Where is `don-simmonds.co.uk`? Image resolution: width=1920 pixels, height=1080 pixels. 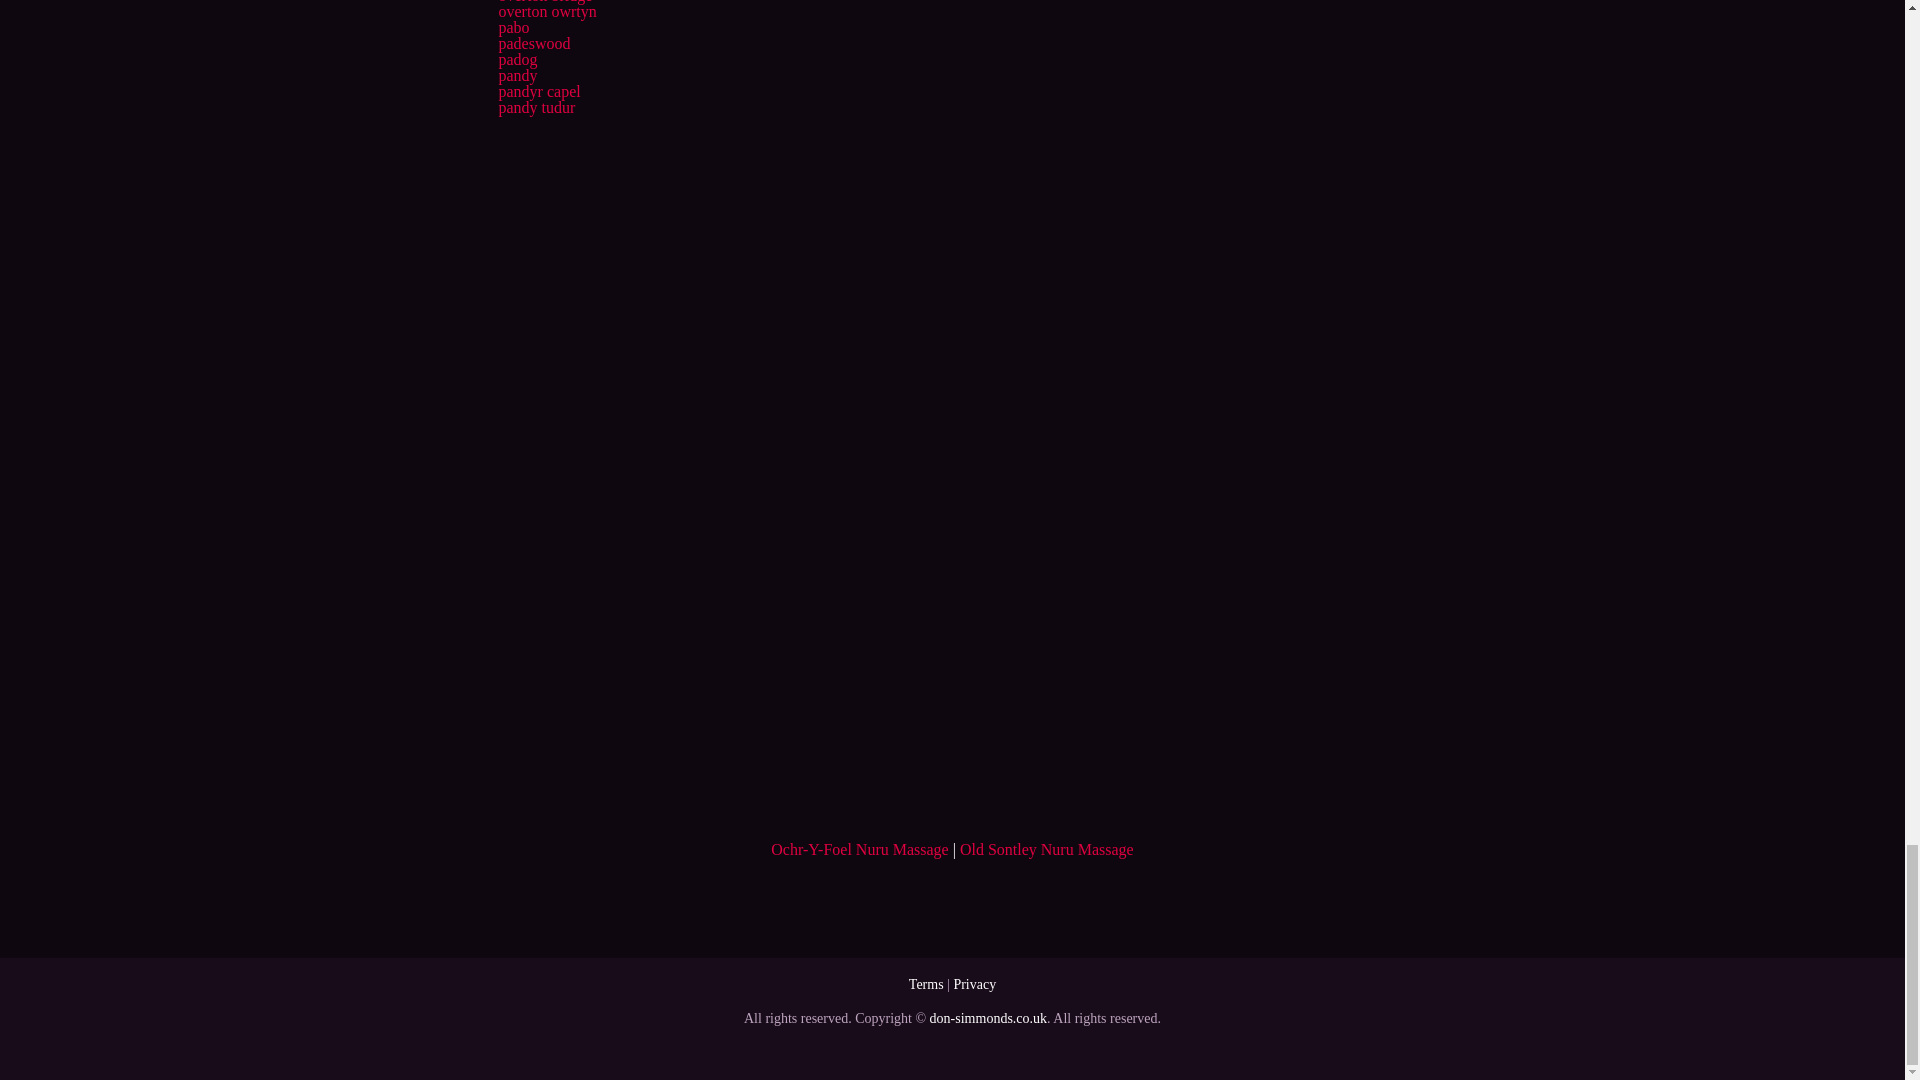 don-simmonds.co.uk is located at coordinates (988, 1018).